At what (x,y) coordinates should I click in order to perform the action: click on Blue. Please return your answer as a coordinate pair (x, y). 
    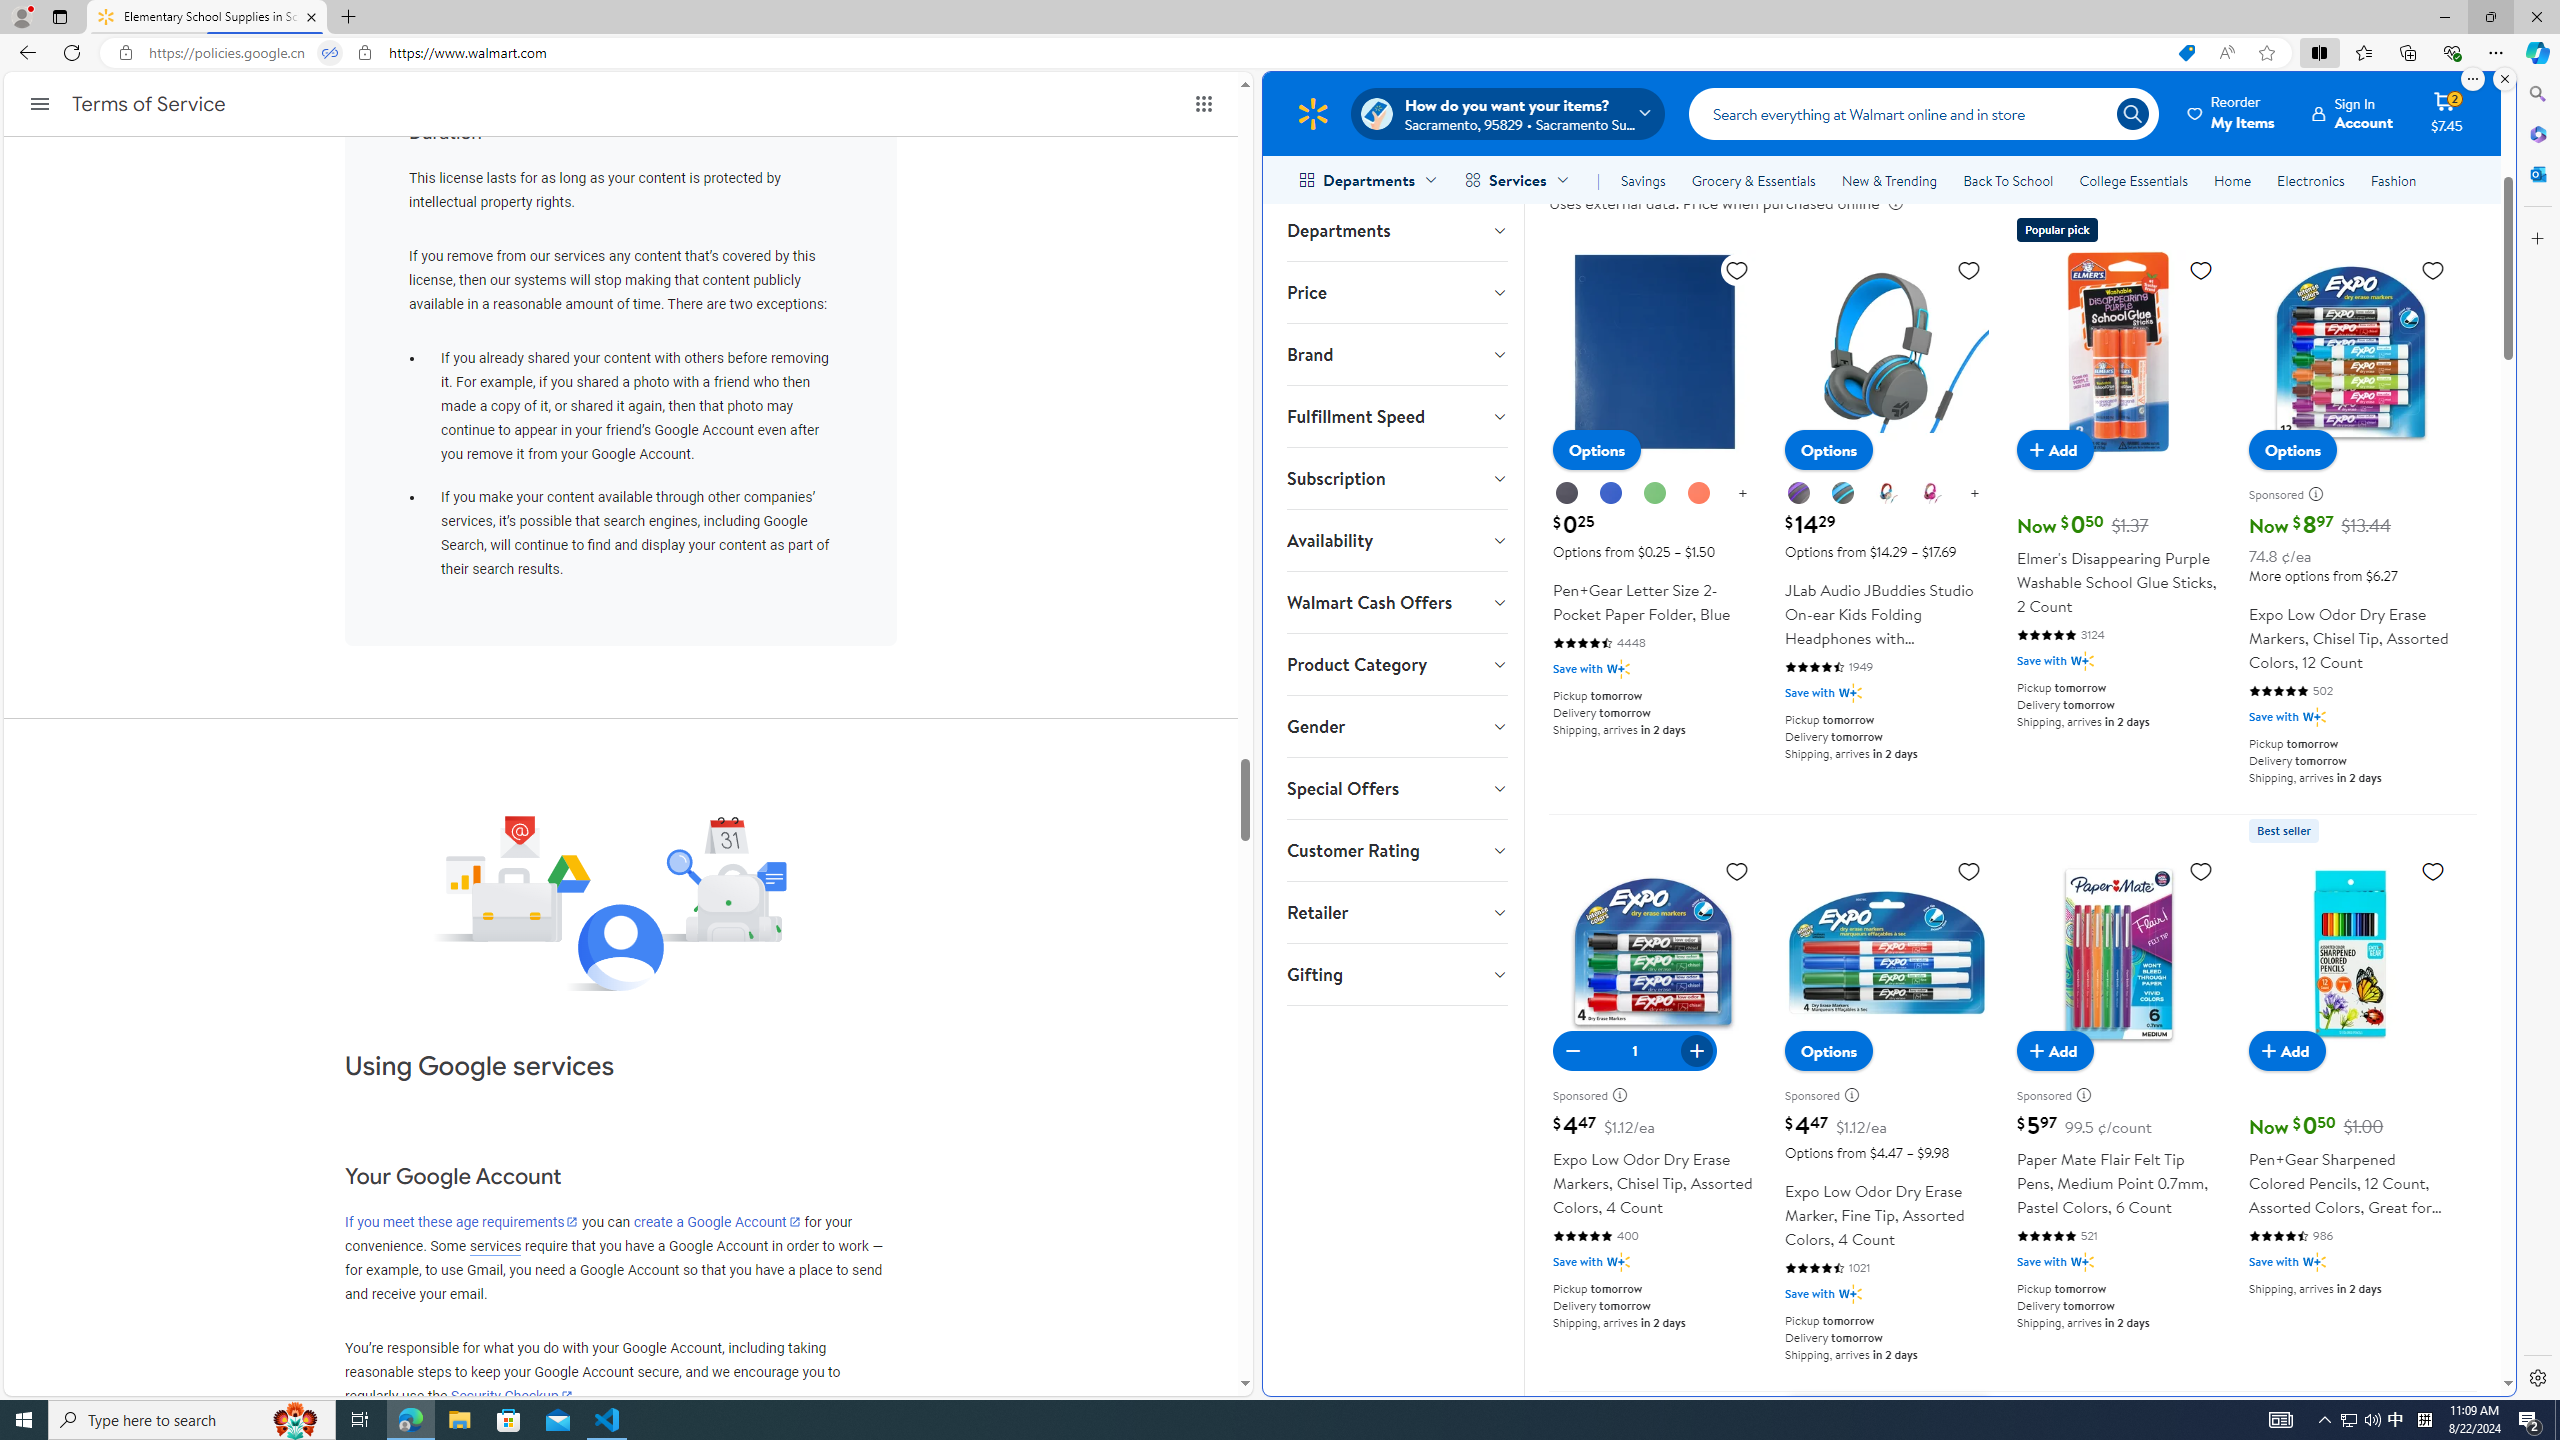
    Looking at the image, I should click on (1611, 494).